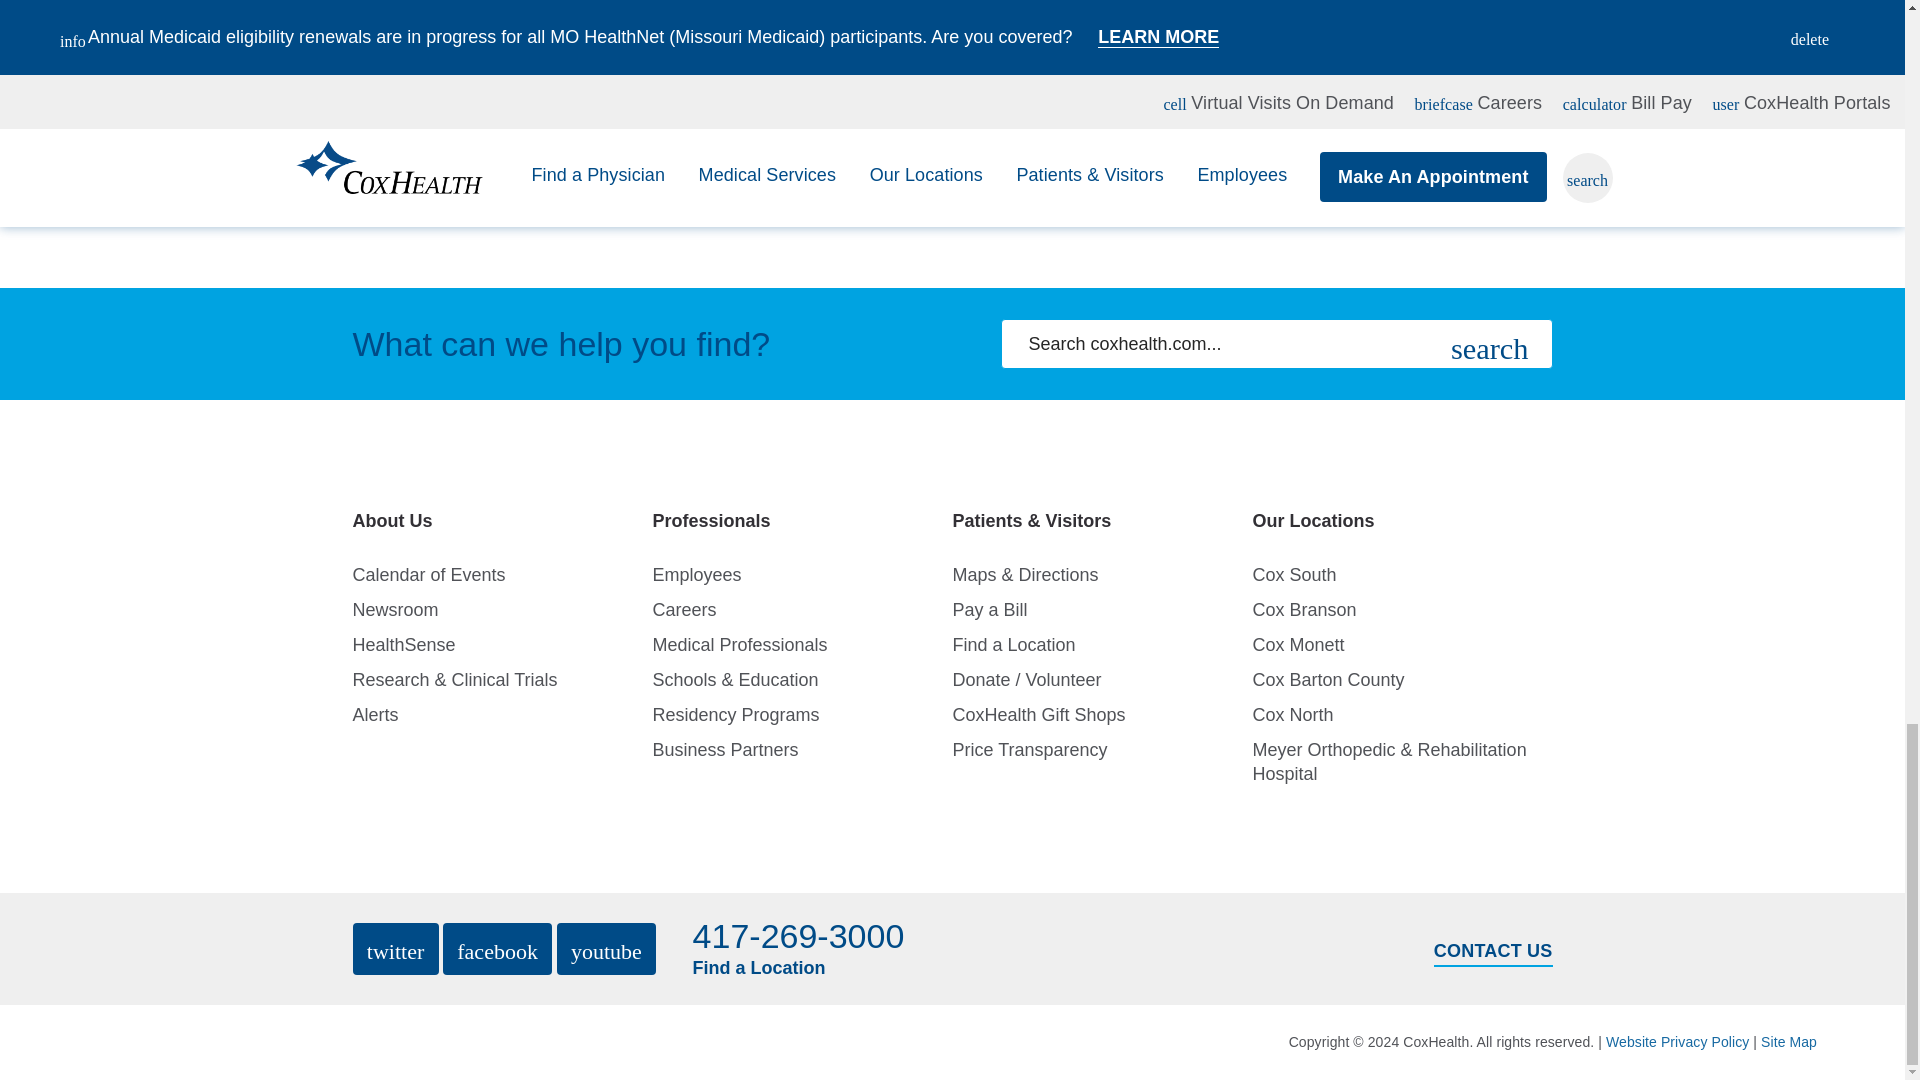  Describe the element at coordinates (394, 949) in the screenshot. I see `Twitter` at that location.